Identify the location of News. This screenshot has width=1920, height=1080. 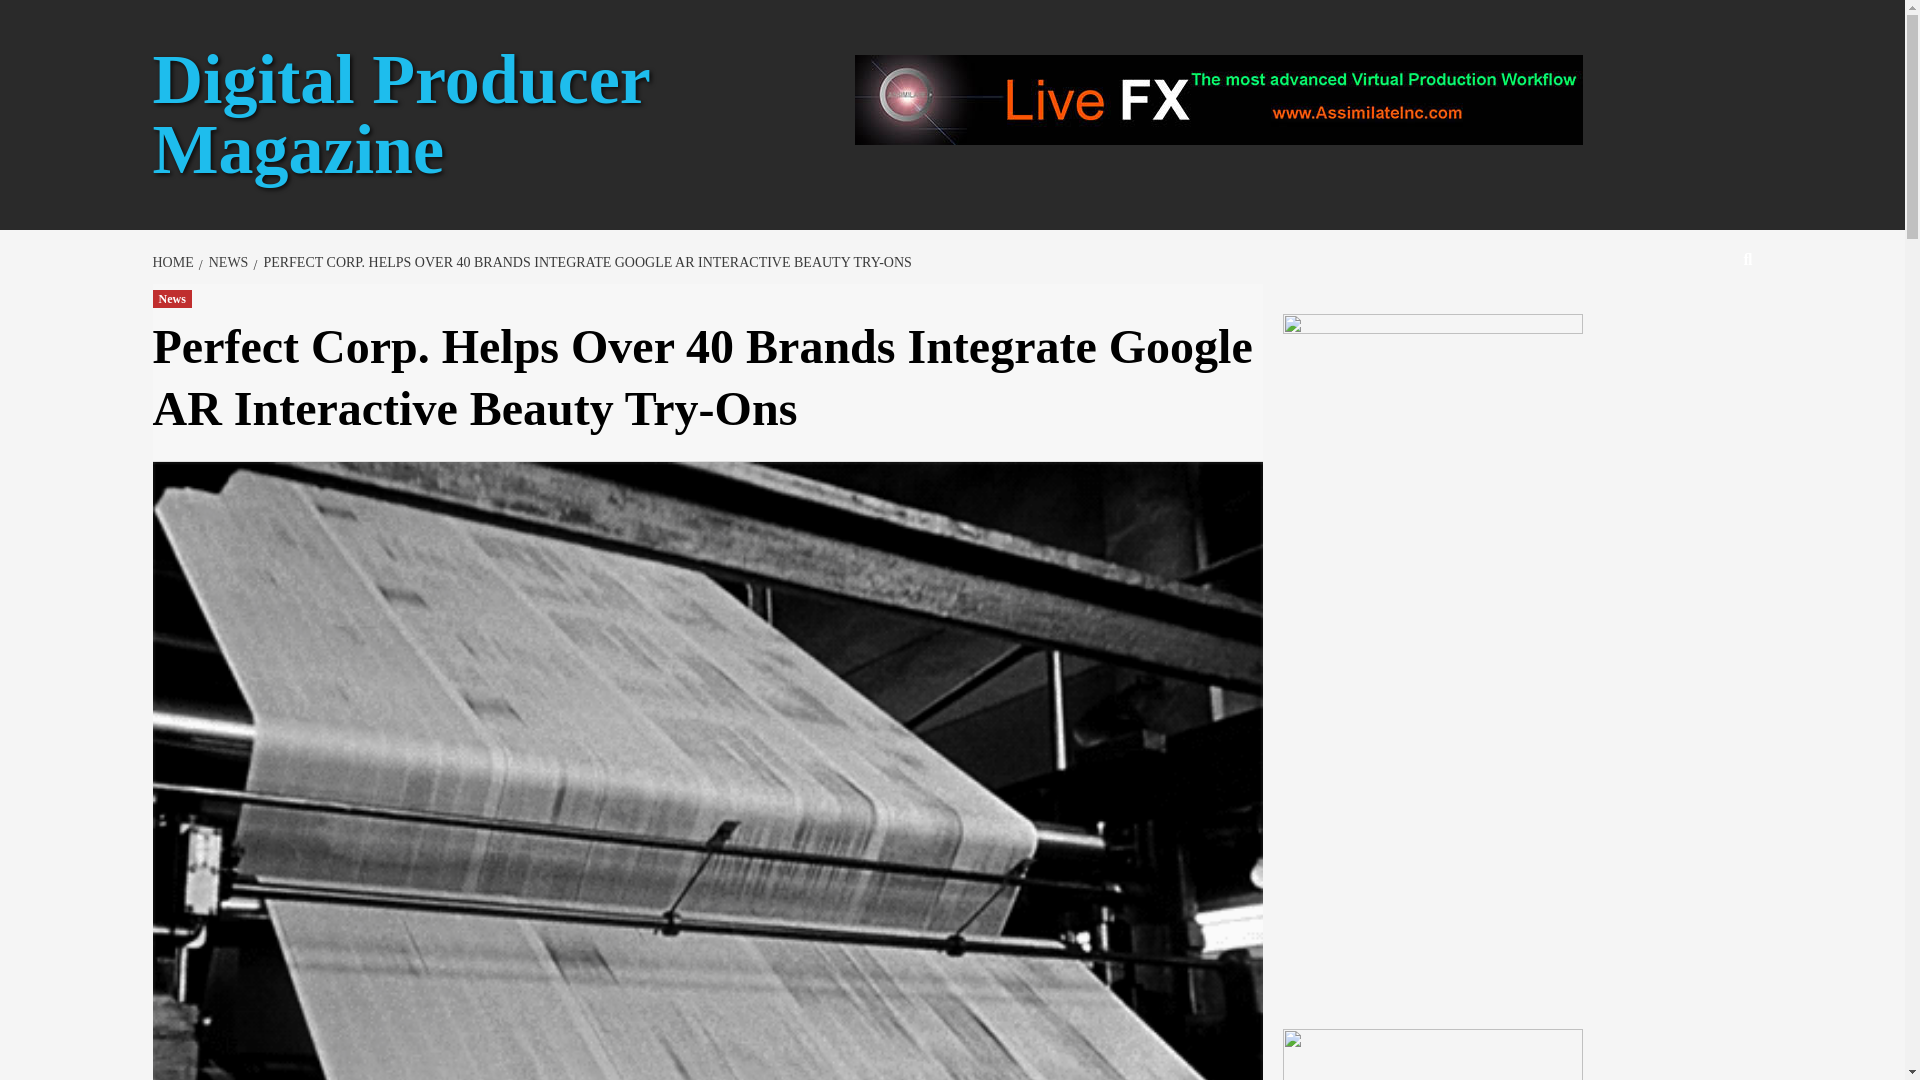
(170, 298).